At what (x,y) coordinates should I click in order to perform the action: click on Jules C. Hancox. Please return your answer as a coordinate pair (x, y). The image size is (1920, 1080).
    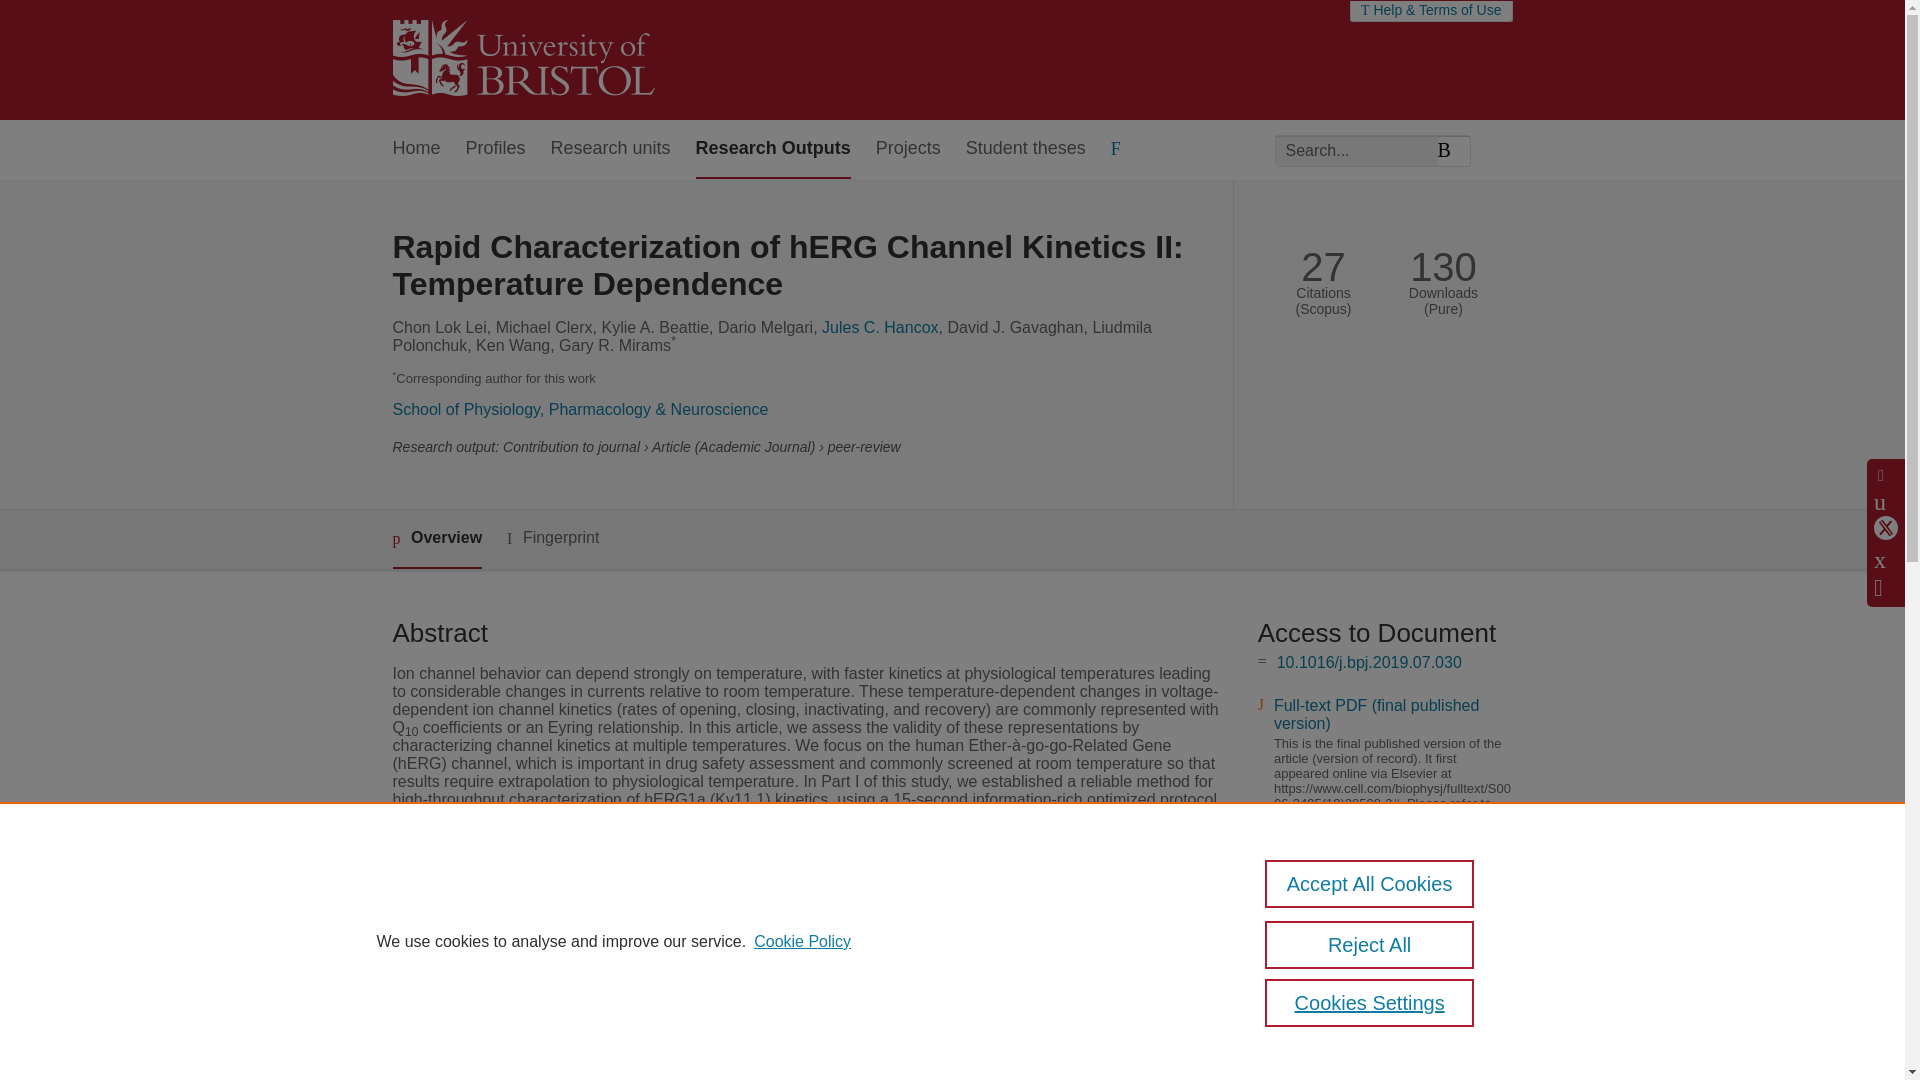
    Looking at the image, I should click on (880, 326).